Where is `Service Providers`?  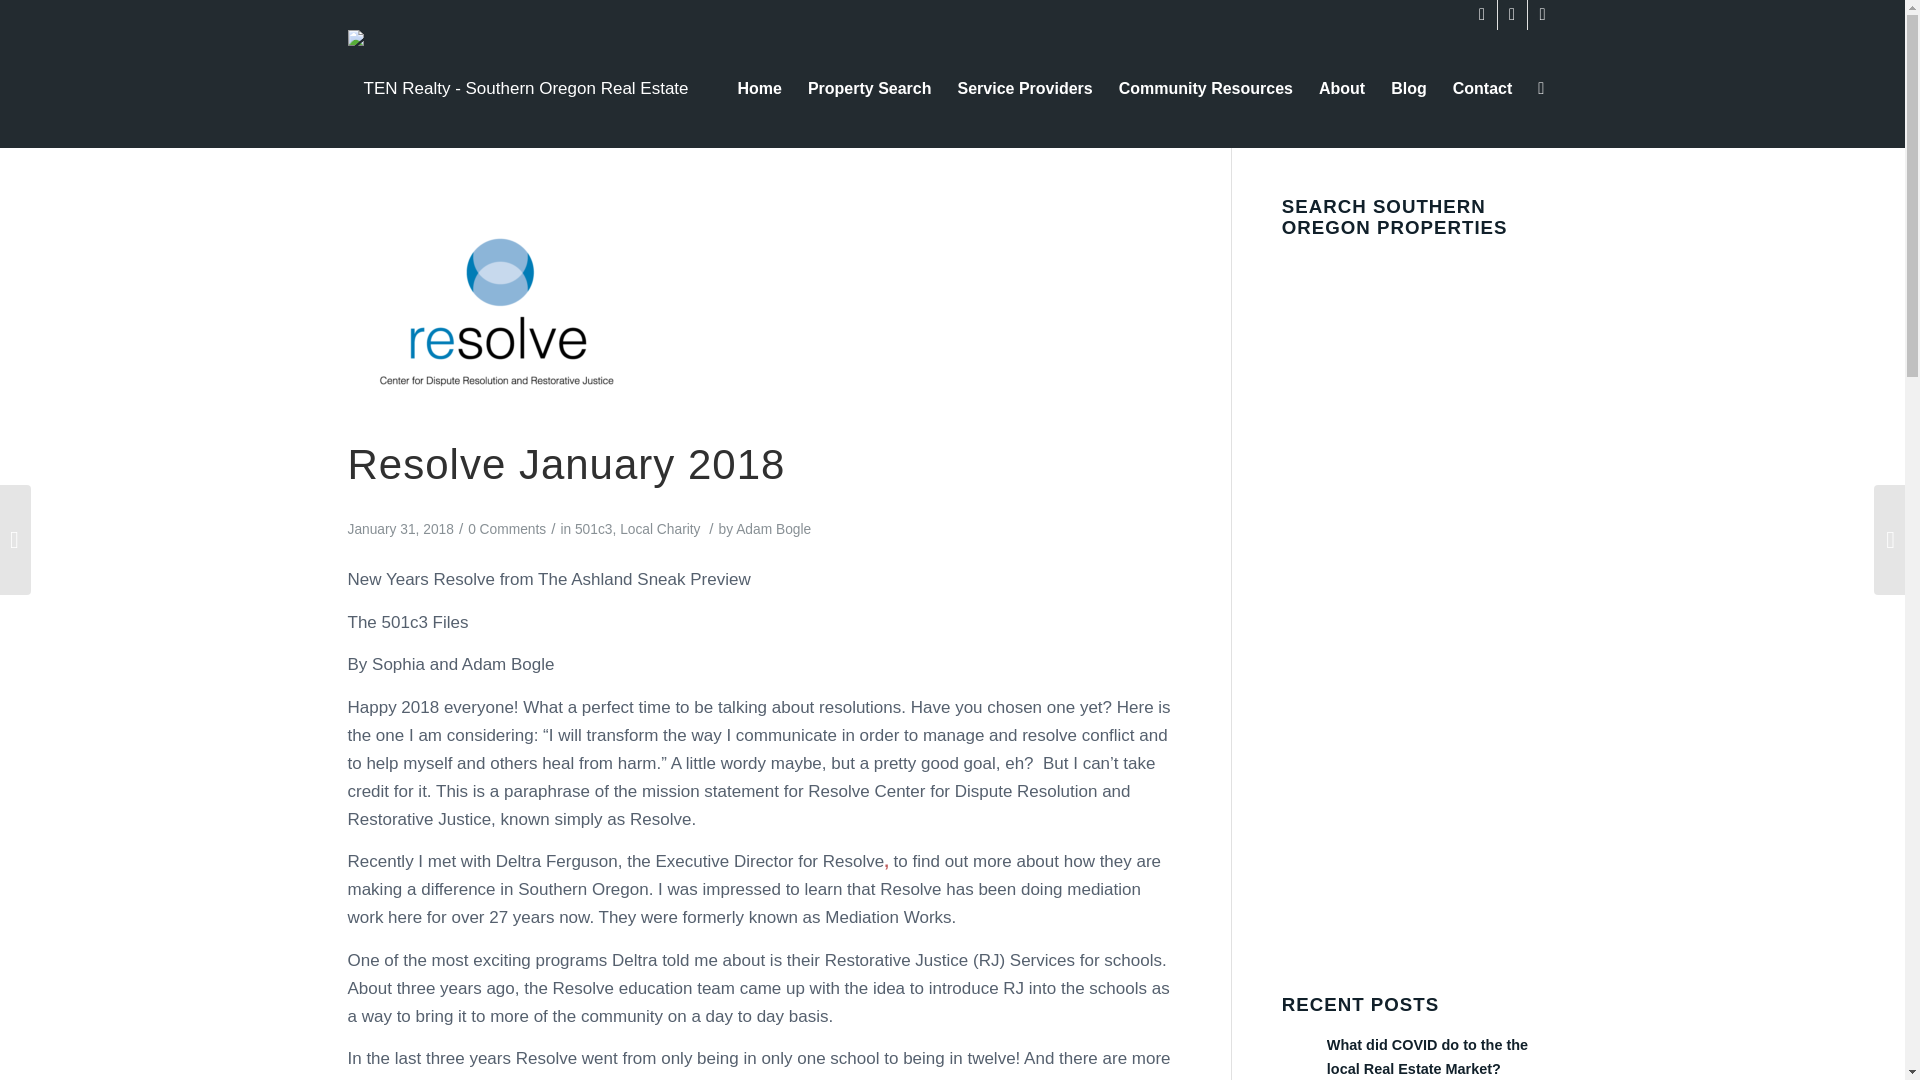
Service Providers is located at coordinates (1024, 88).